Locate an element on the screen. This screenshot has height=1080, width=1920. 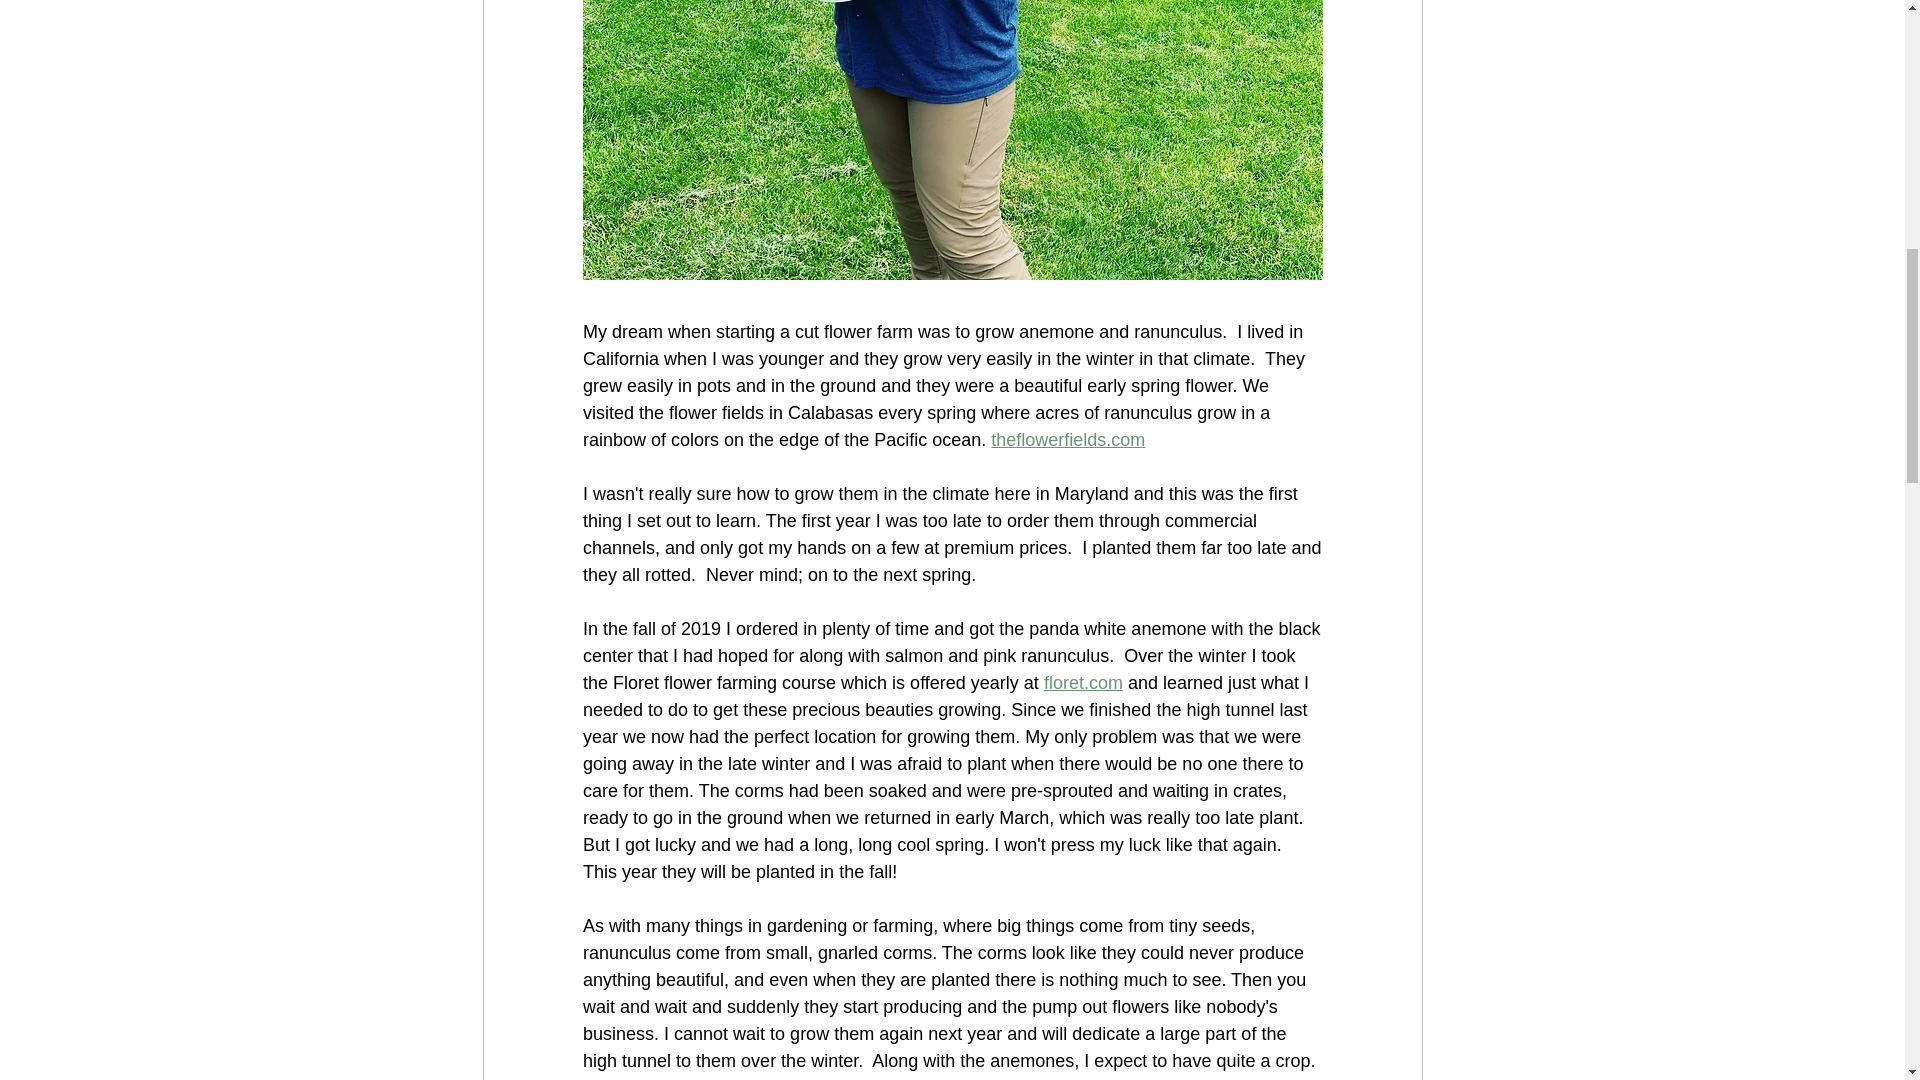
floret.com is located at coordinates (1082, 682).